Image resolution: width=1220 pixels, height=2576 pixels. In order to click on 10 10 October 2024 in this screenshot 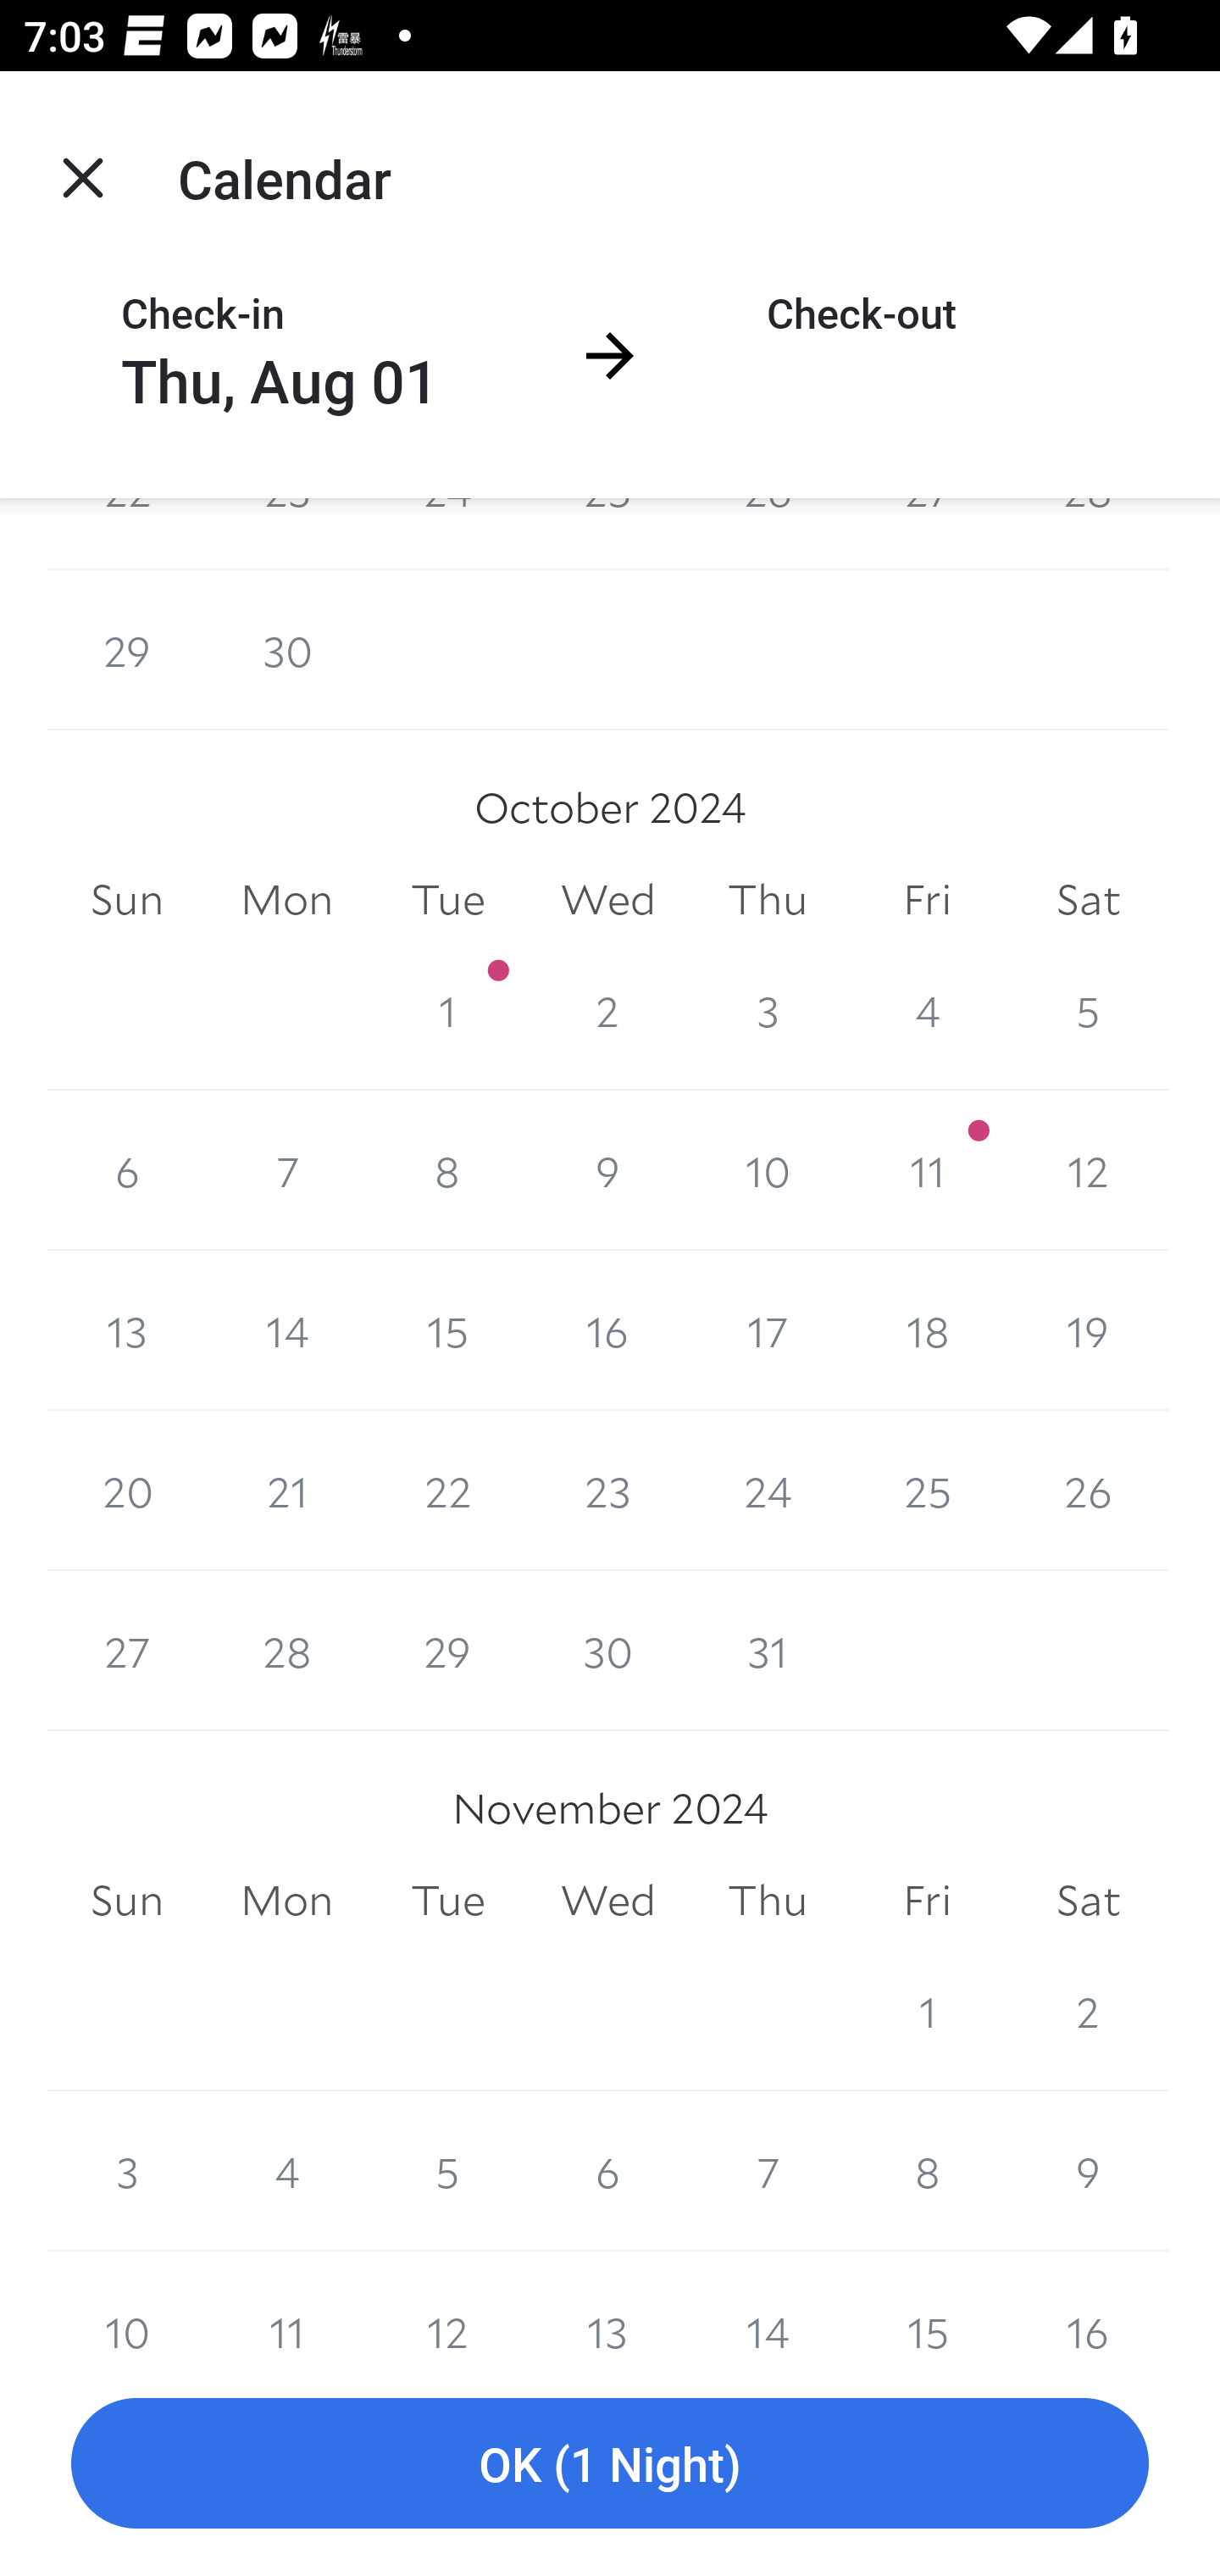, I will do `click(768, 1170)`.